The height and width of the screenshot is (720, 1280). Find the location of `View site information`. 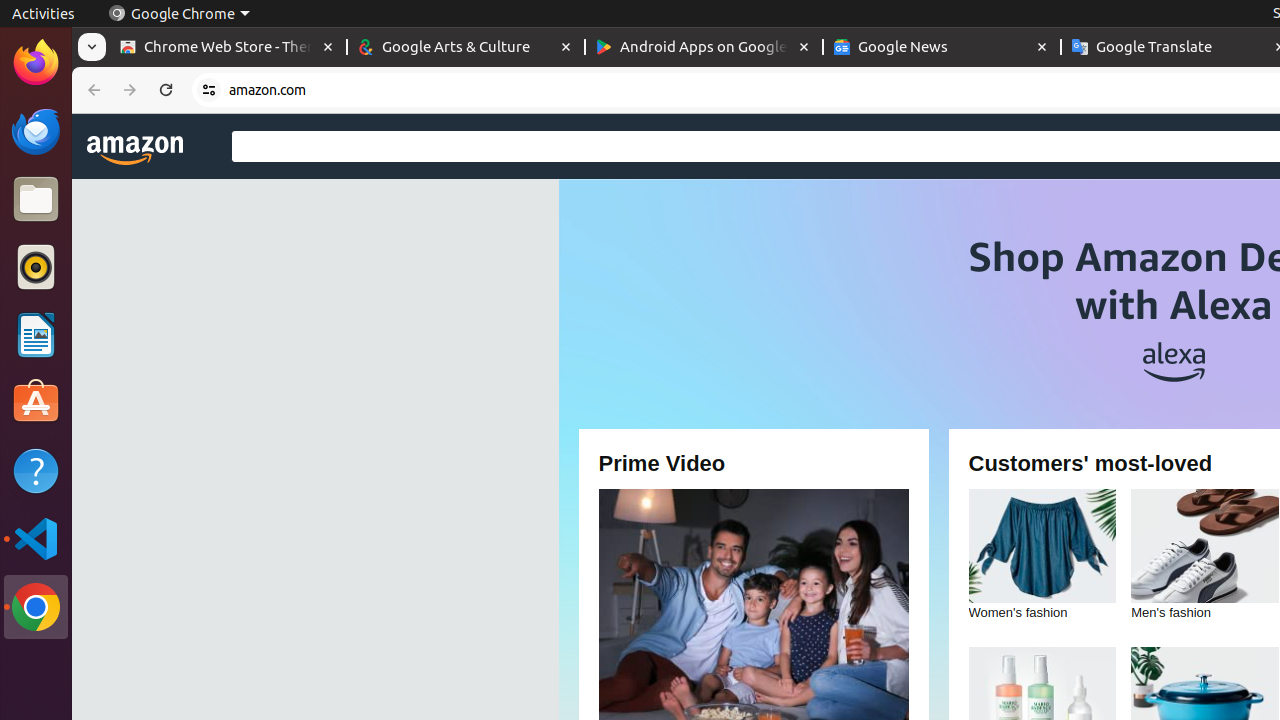

View site information is located at coordinates (209, 90).